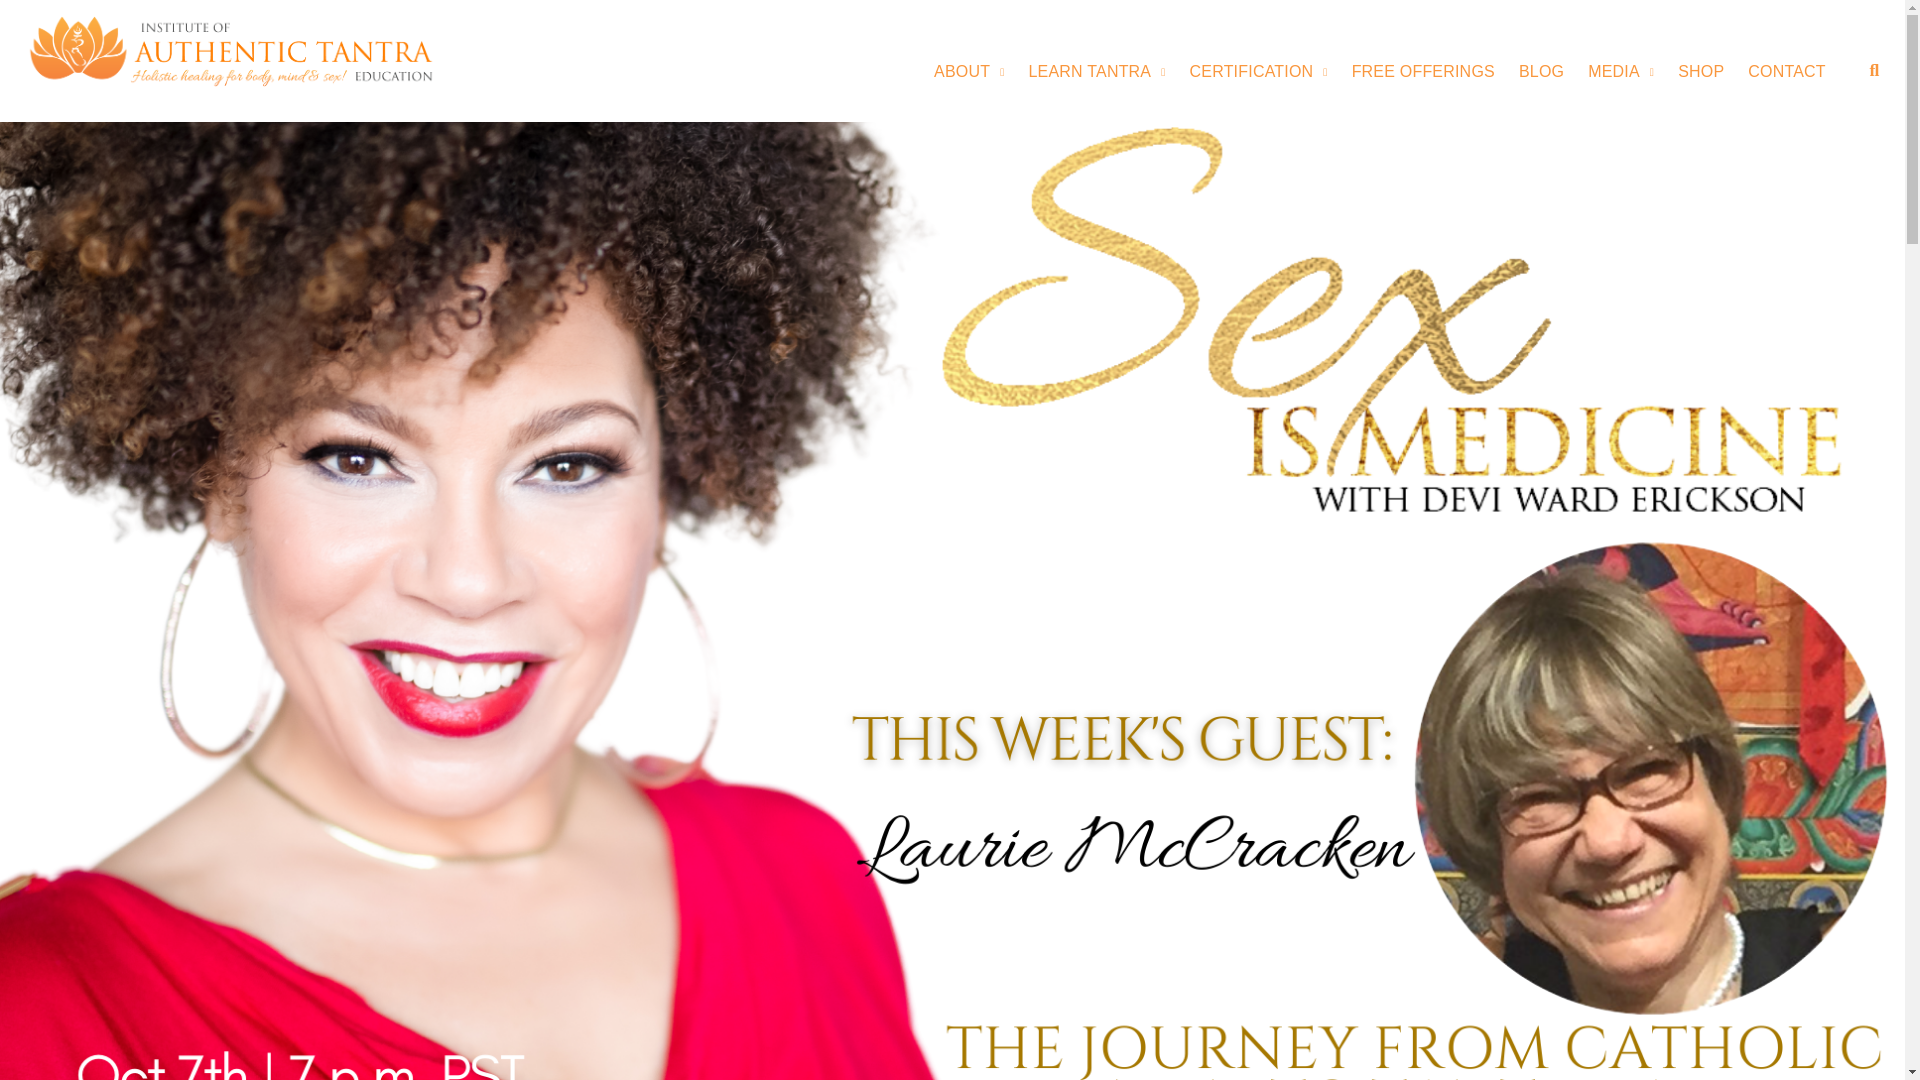 This screenshot has height=1080, width=1920. Describe the element at coordinates (1097, 72) in the screenshot. I see `LEARN TANTRA` at that location.